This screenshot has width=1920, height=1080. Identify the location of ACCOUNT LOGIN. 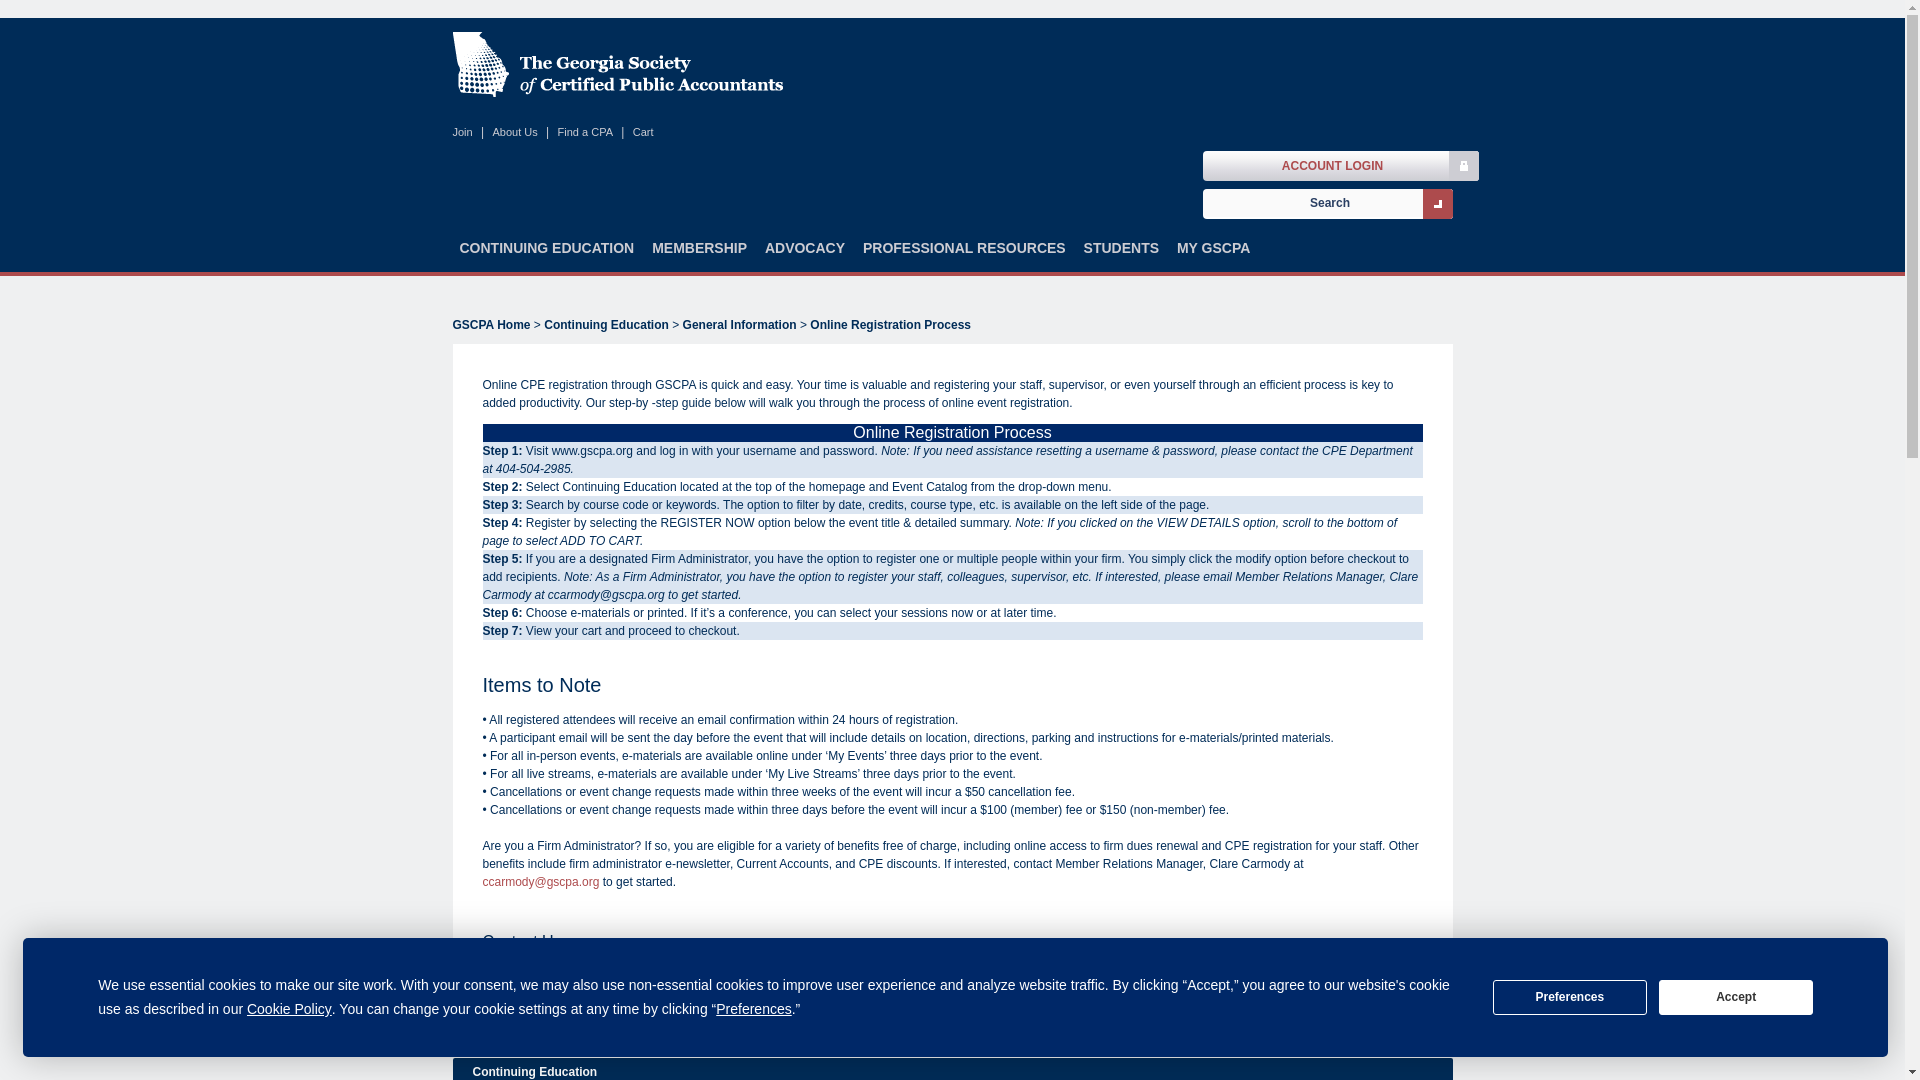
(1332, 166).